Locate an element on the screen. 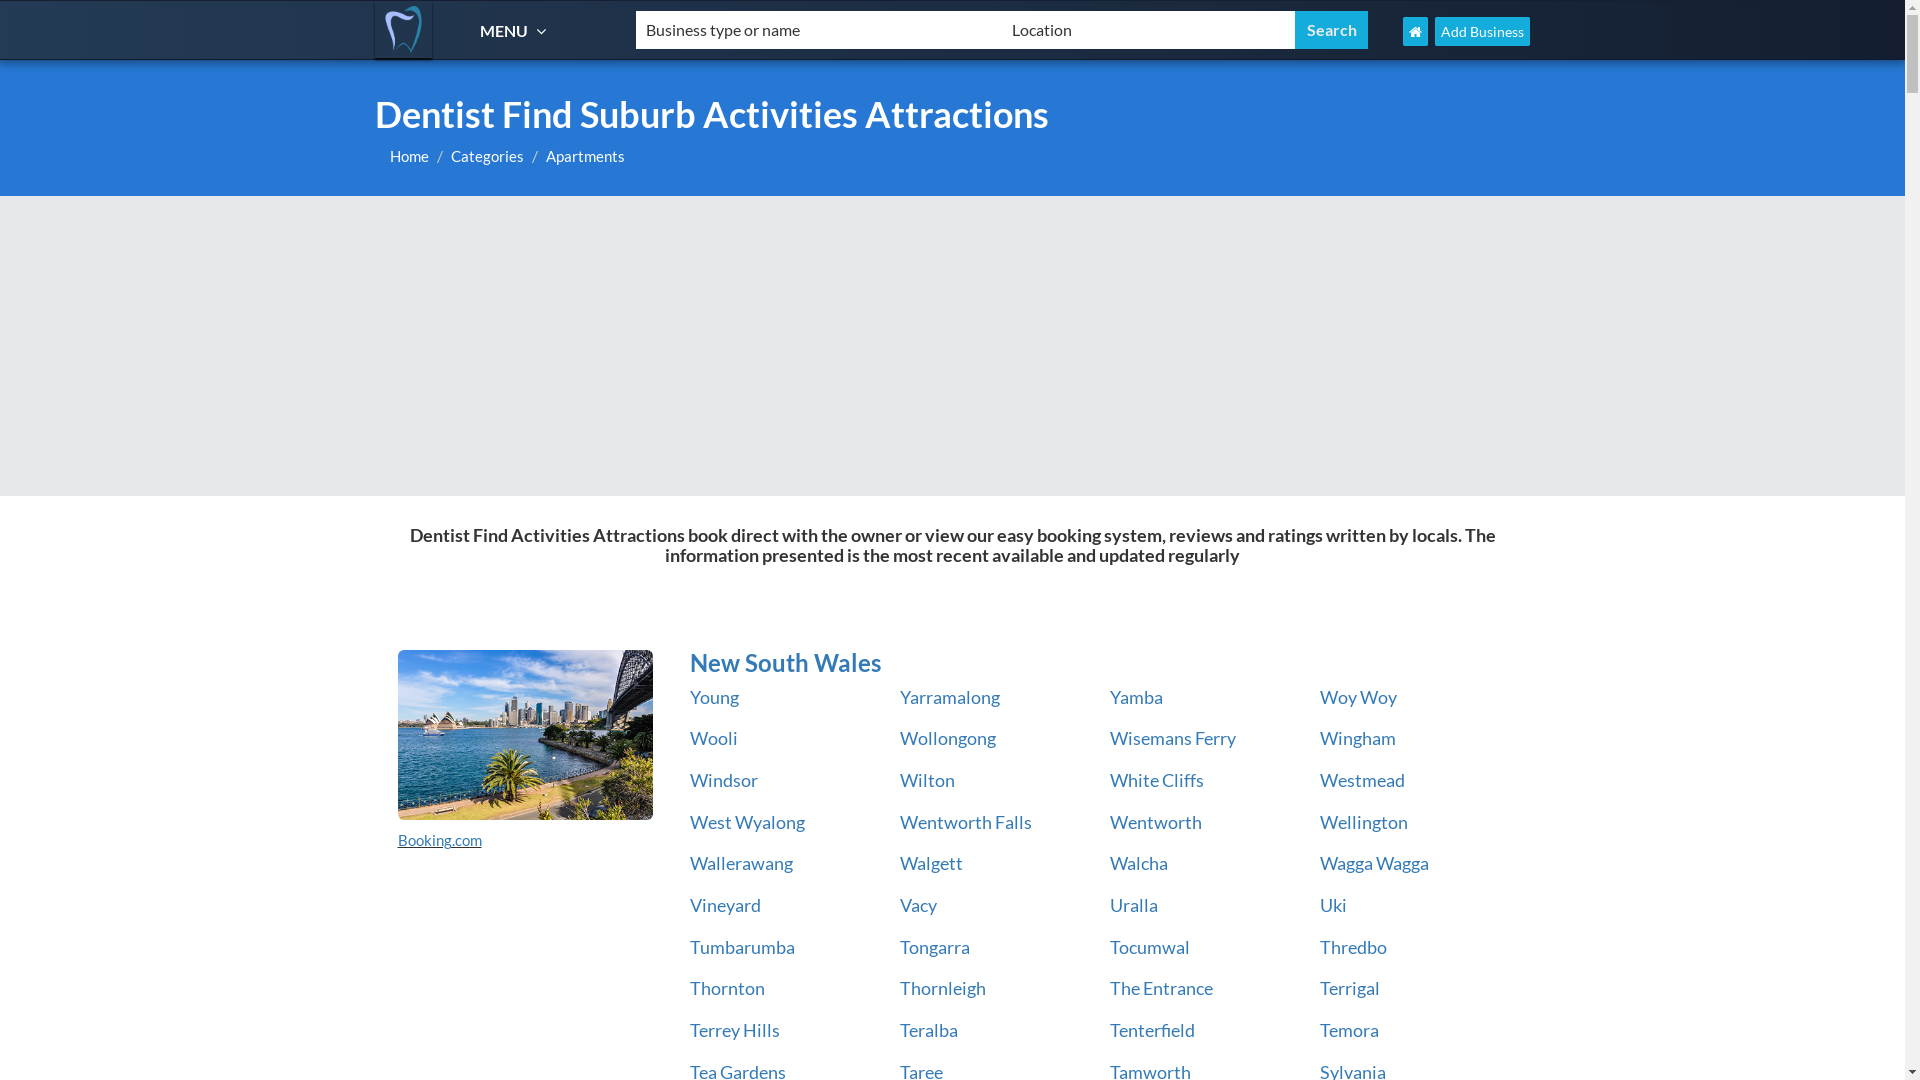  Vineyard is located at coordinates (726, 904).